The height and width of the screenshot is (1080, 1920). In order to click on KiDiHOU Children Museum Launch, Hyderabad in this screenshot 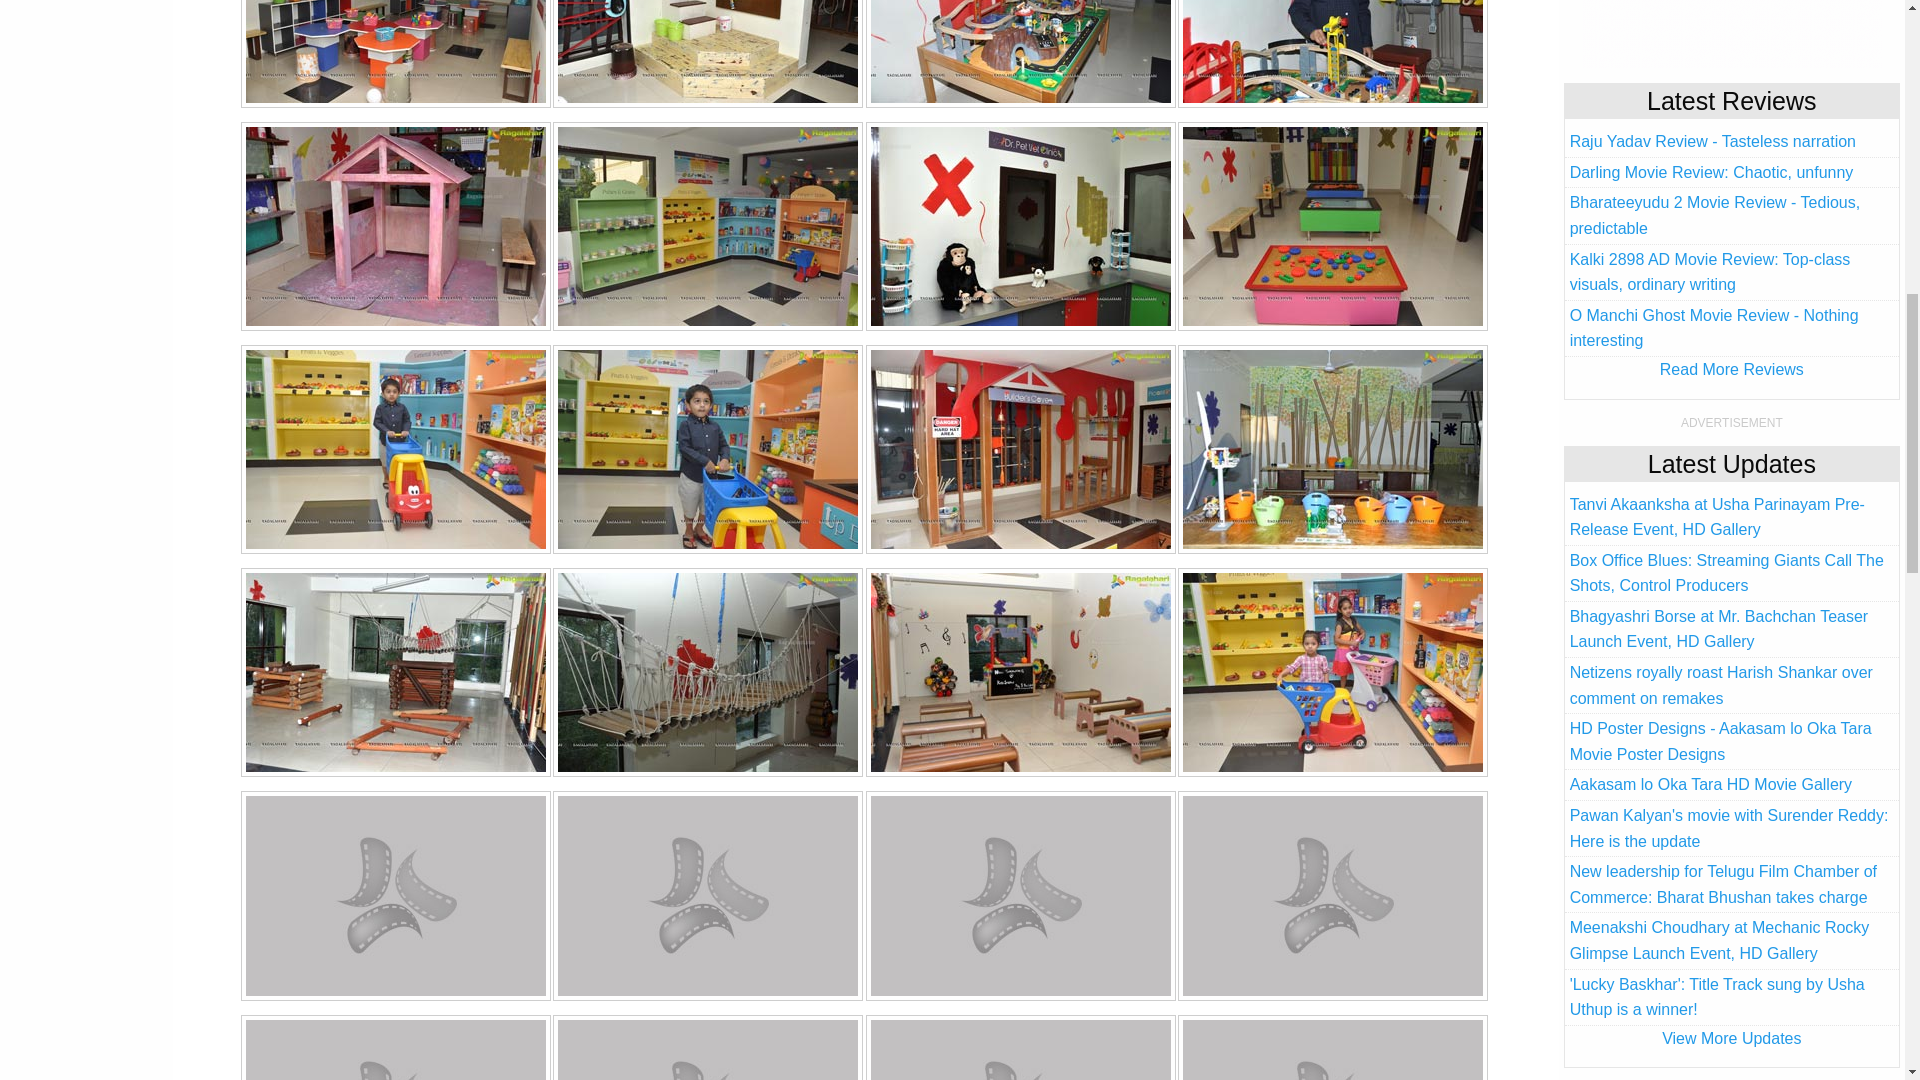, I will do `click(708, 53)`.